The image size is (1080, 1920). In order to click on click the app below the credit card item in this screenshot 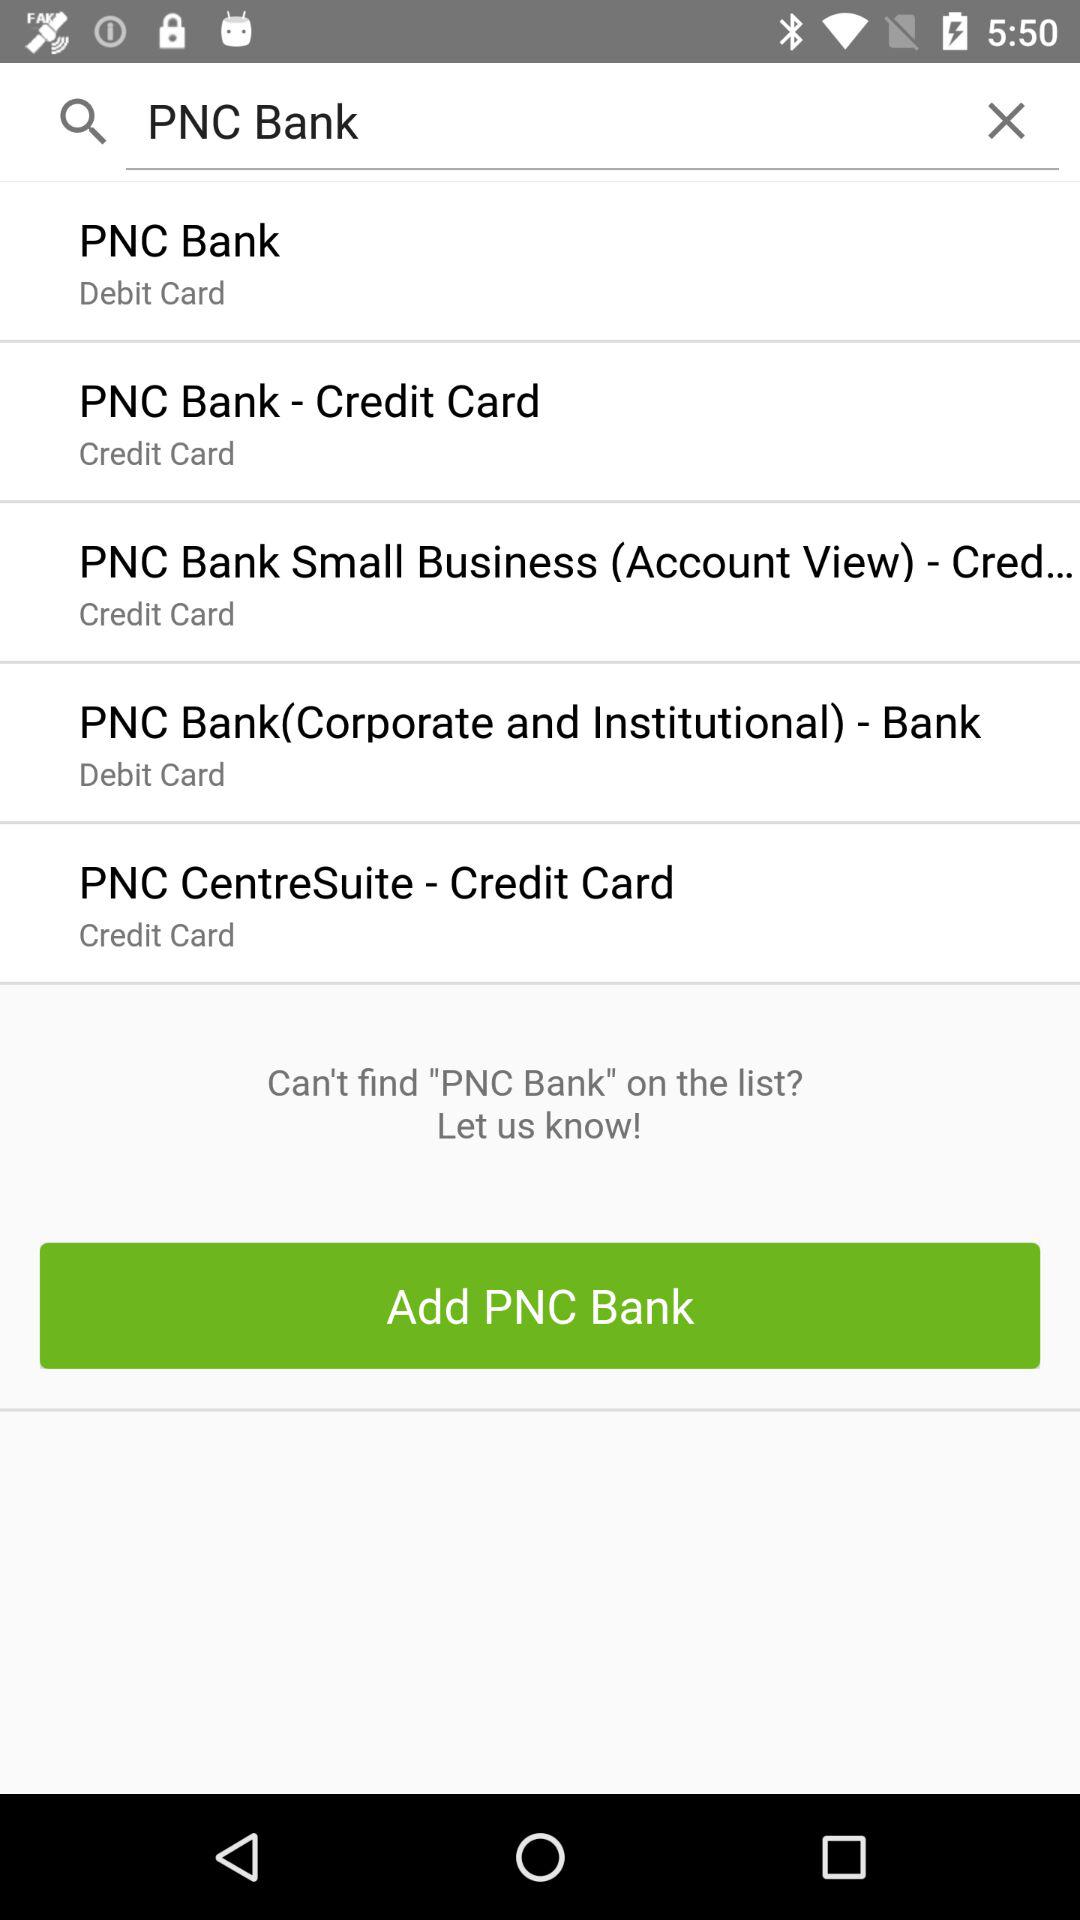, I will do `click(539, 1103)`.